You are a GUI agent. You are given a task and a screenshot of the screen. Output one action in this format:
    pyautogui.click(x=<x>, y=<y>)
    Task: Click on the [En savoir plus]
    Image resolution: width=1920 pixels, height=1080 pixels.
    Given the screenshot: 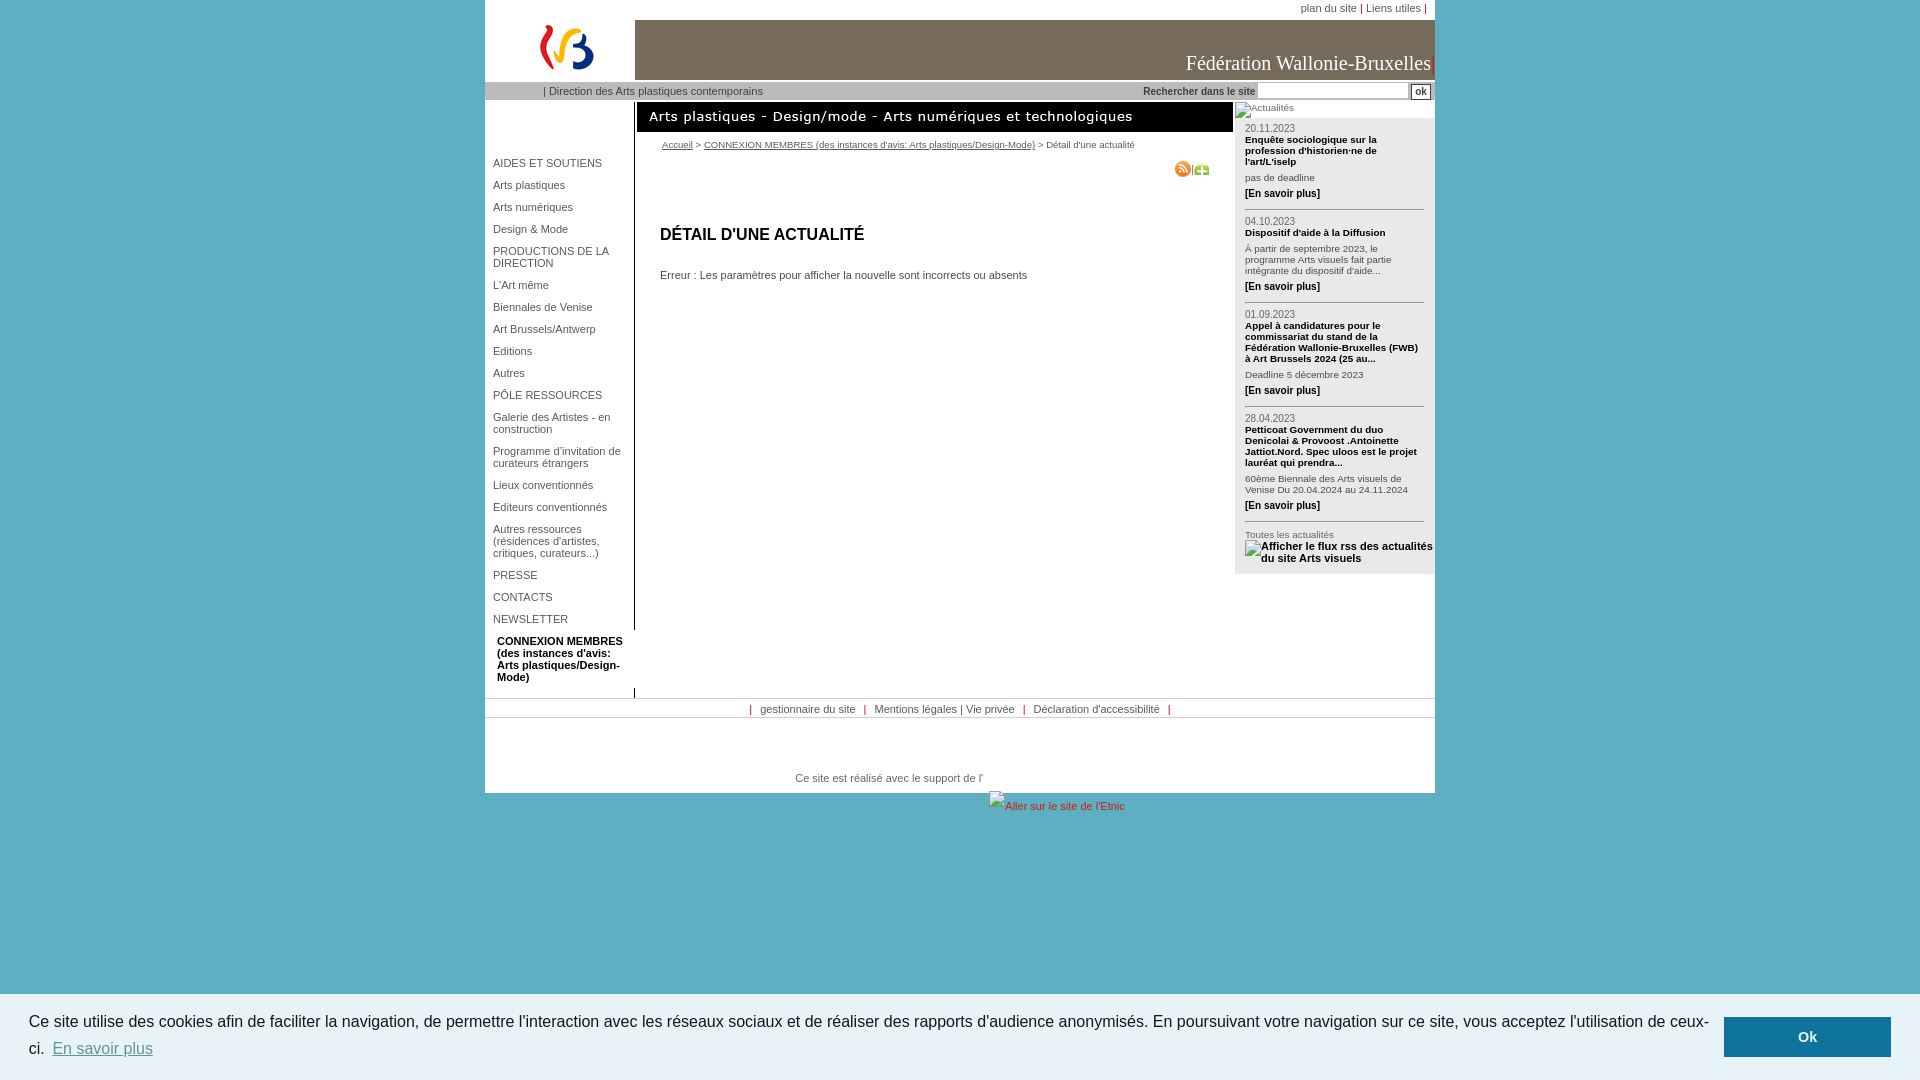 What is the action you would take?
    pyautogui.click(x=1282, y=194)
    